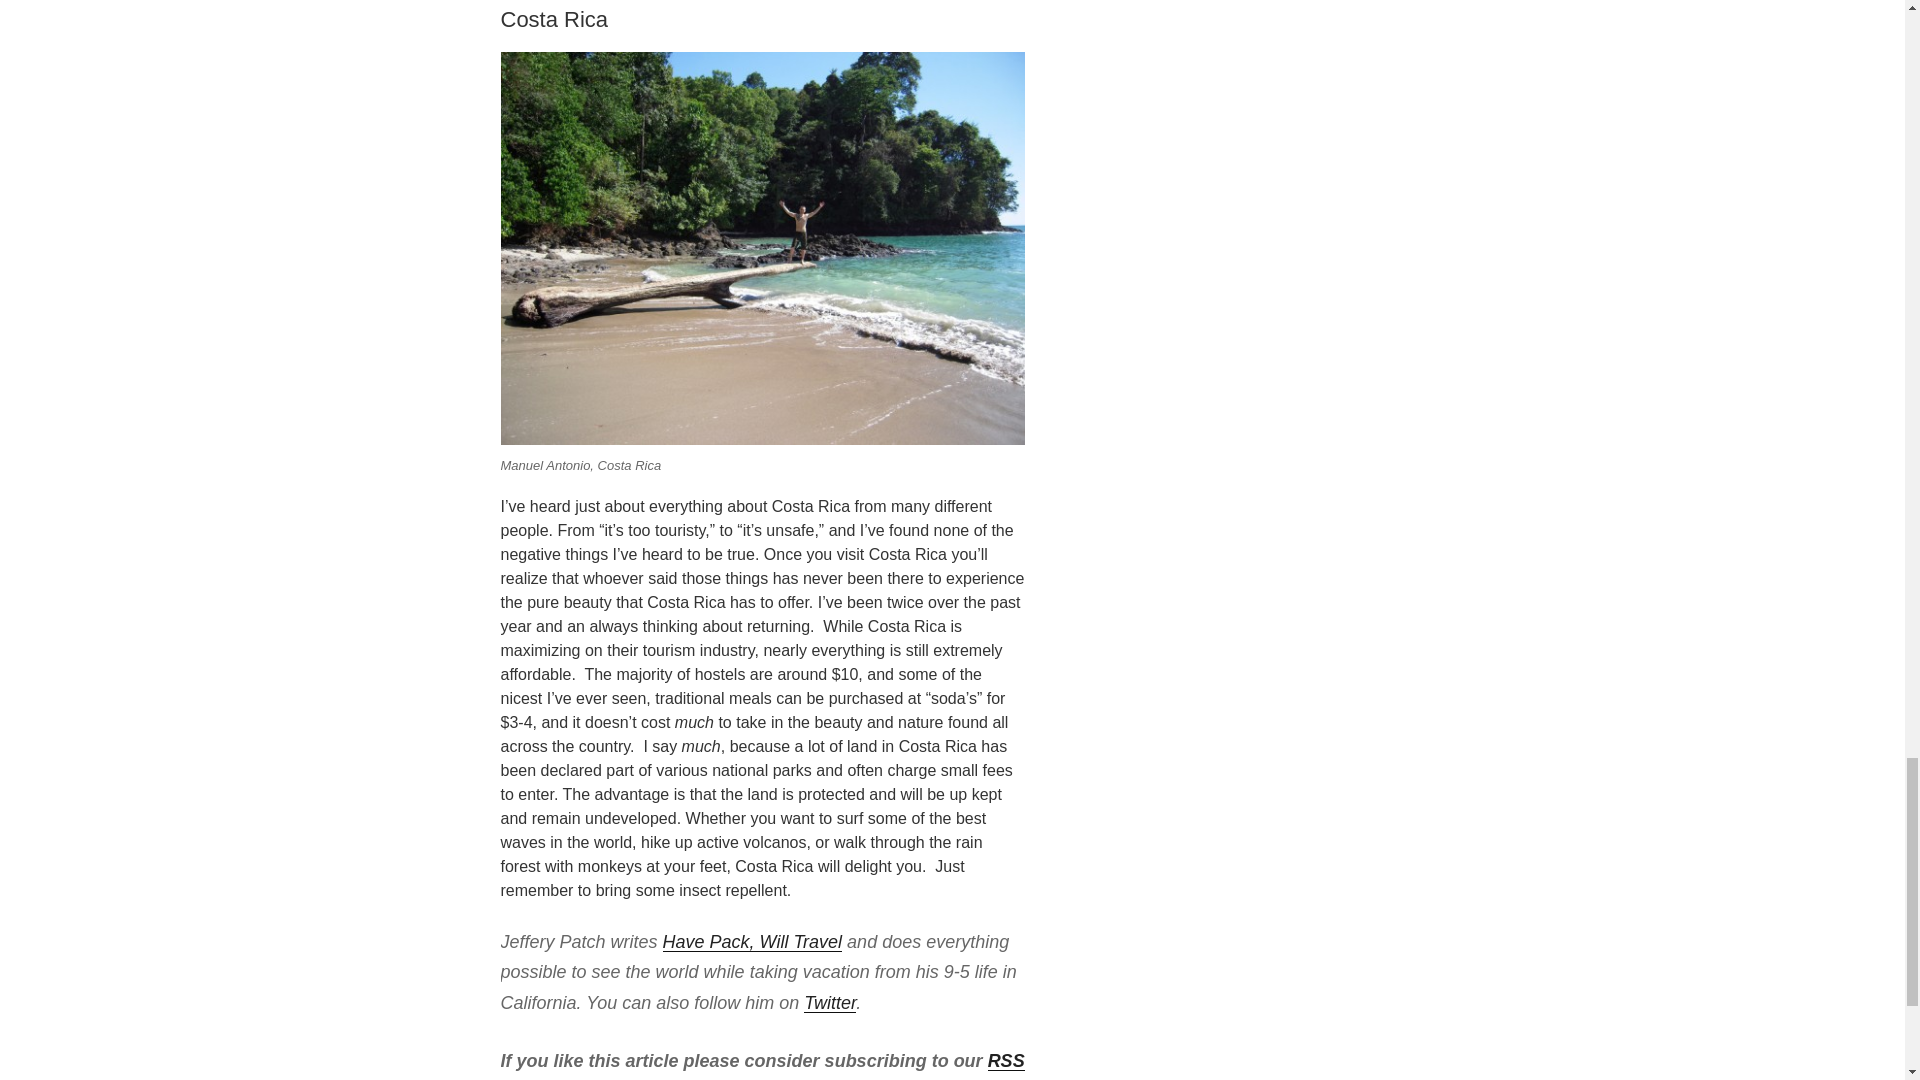 This screenshot has height=1080, width=1920. What do you see at coordinates (761, 248) in the screenshot?
I see `dscn0798` at bounding box center [761, 248].